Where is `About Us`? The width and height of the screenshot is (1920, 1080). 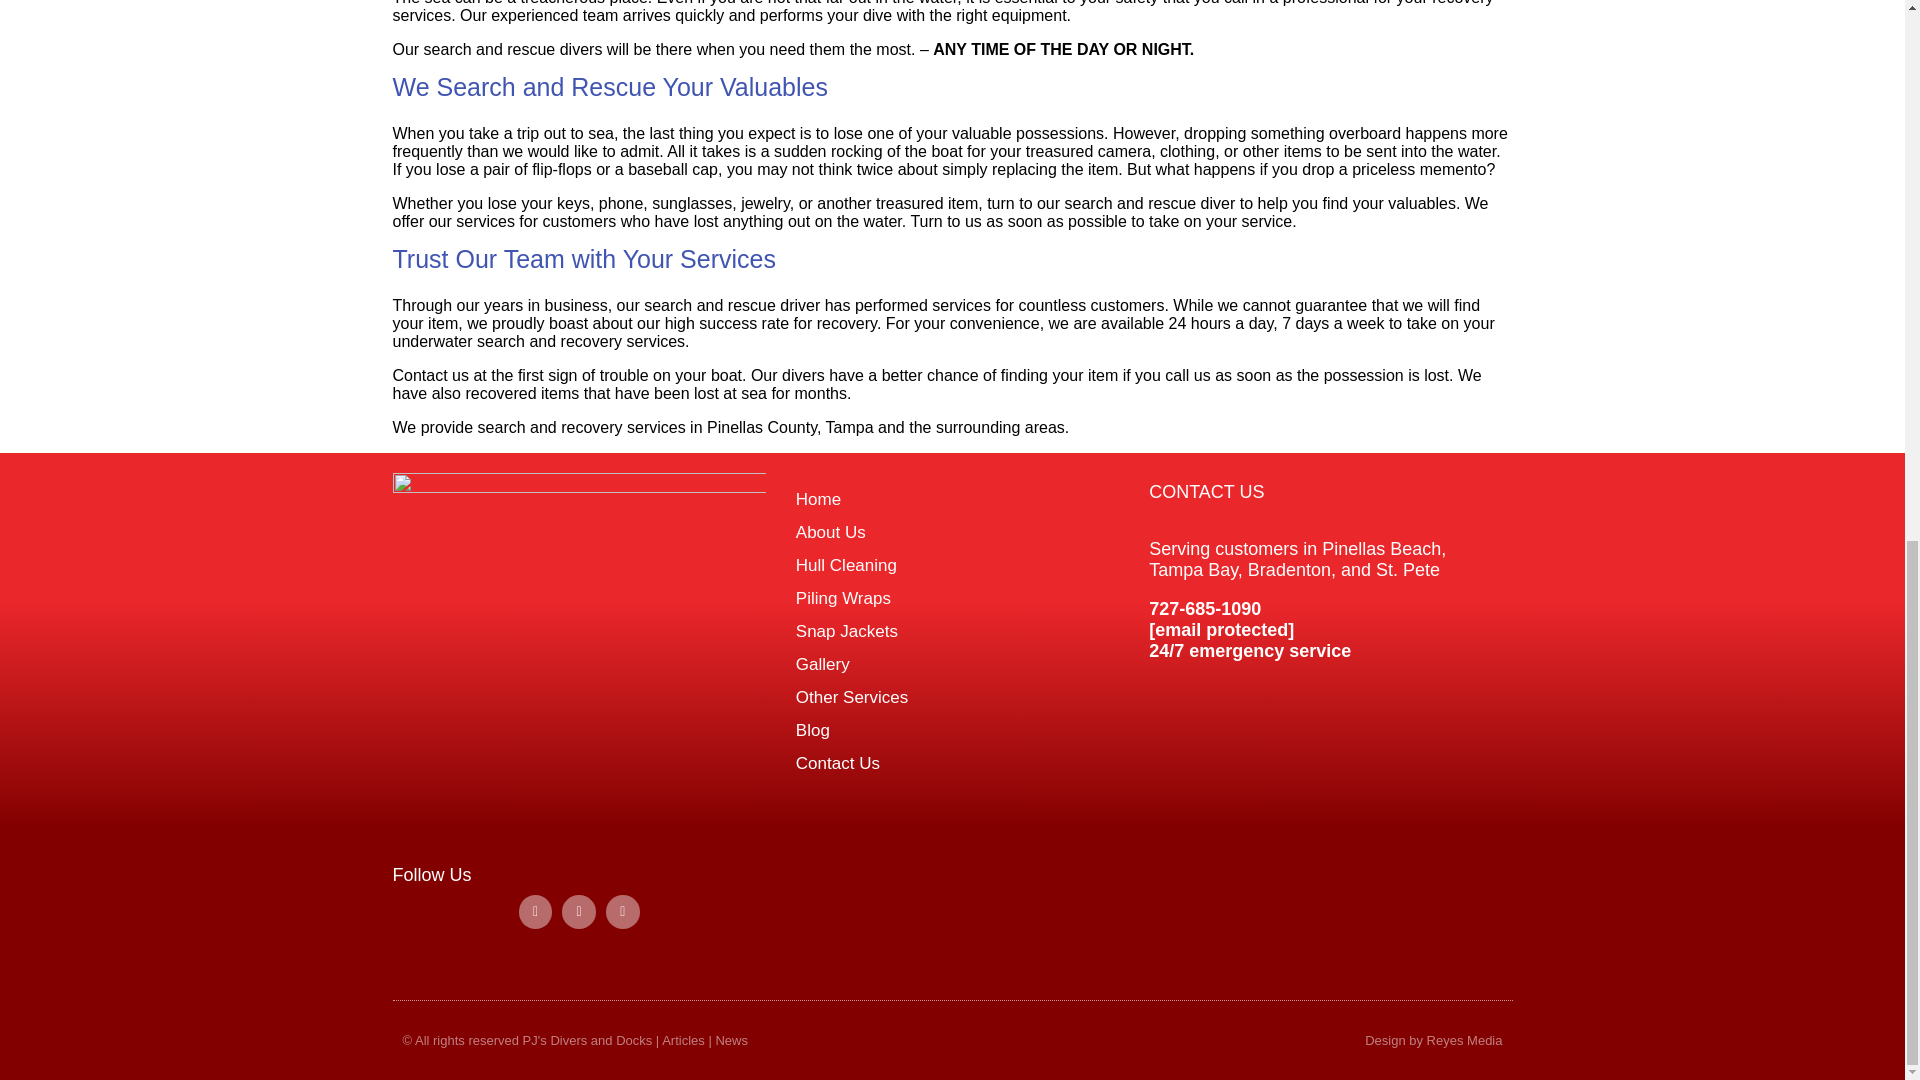
About Us is located at coordinates (952, 532).